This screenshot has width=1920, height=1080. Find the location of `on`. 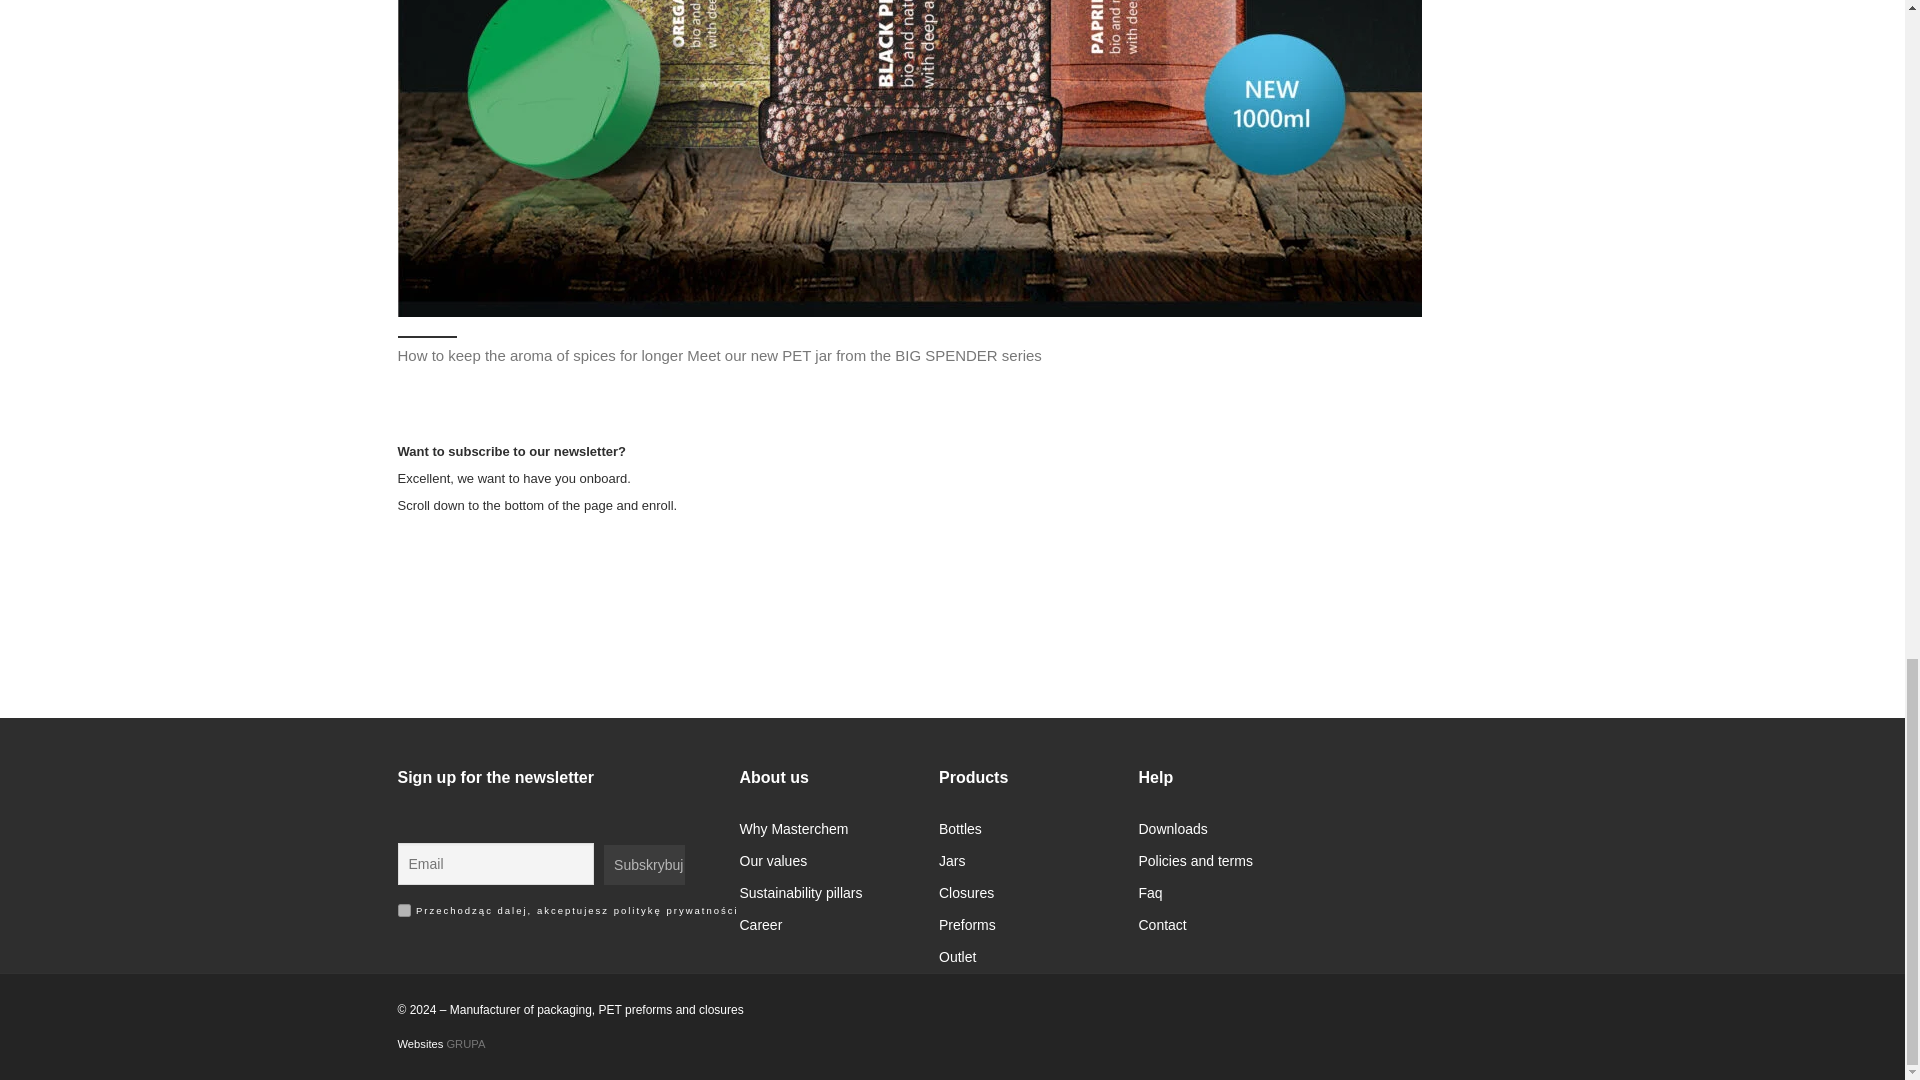

on is located at coordinates (404, 910).